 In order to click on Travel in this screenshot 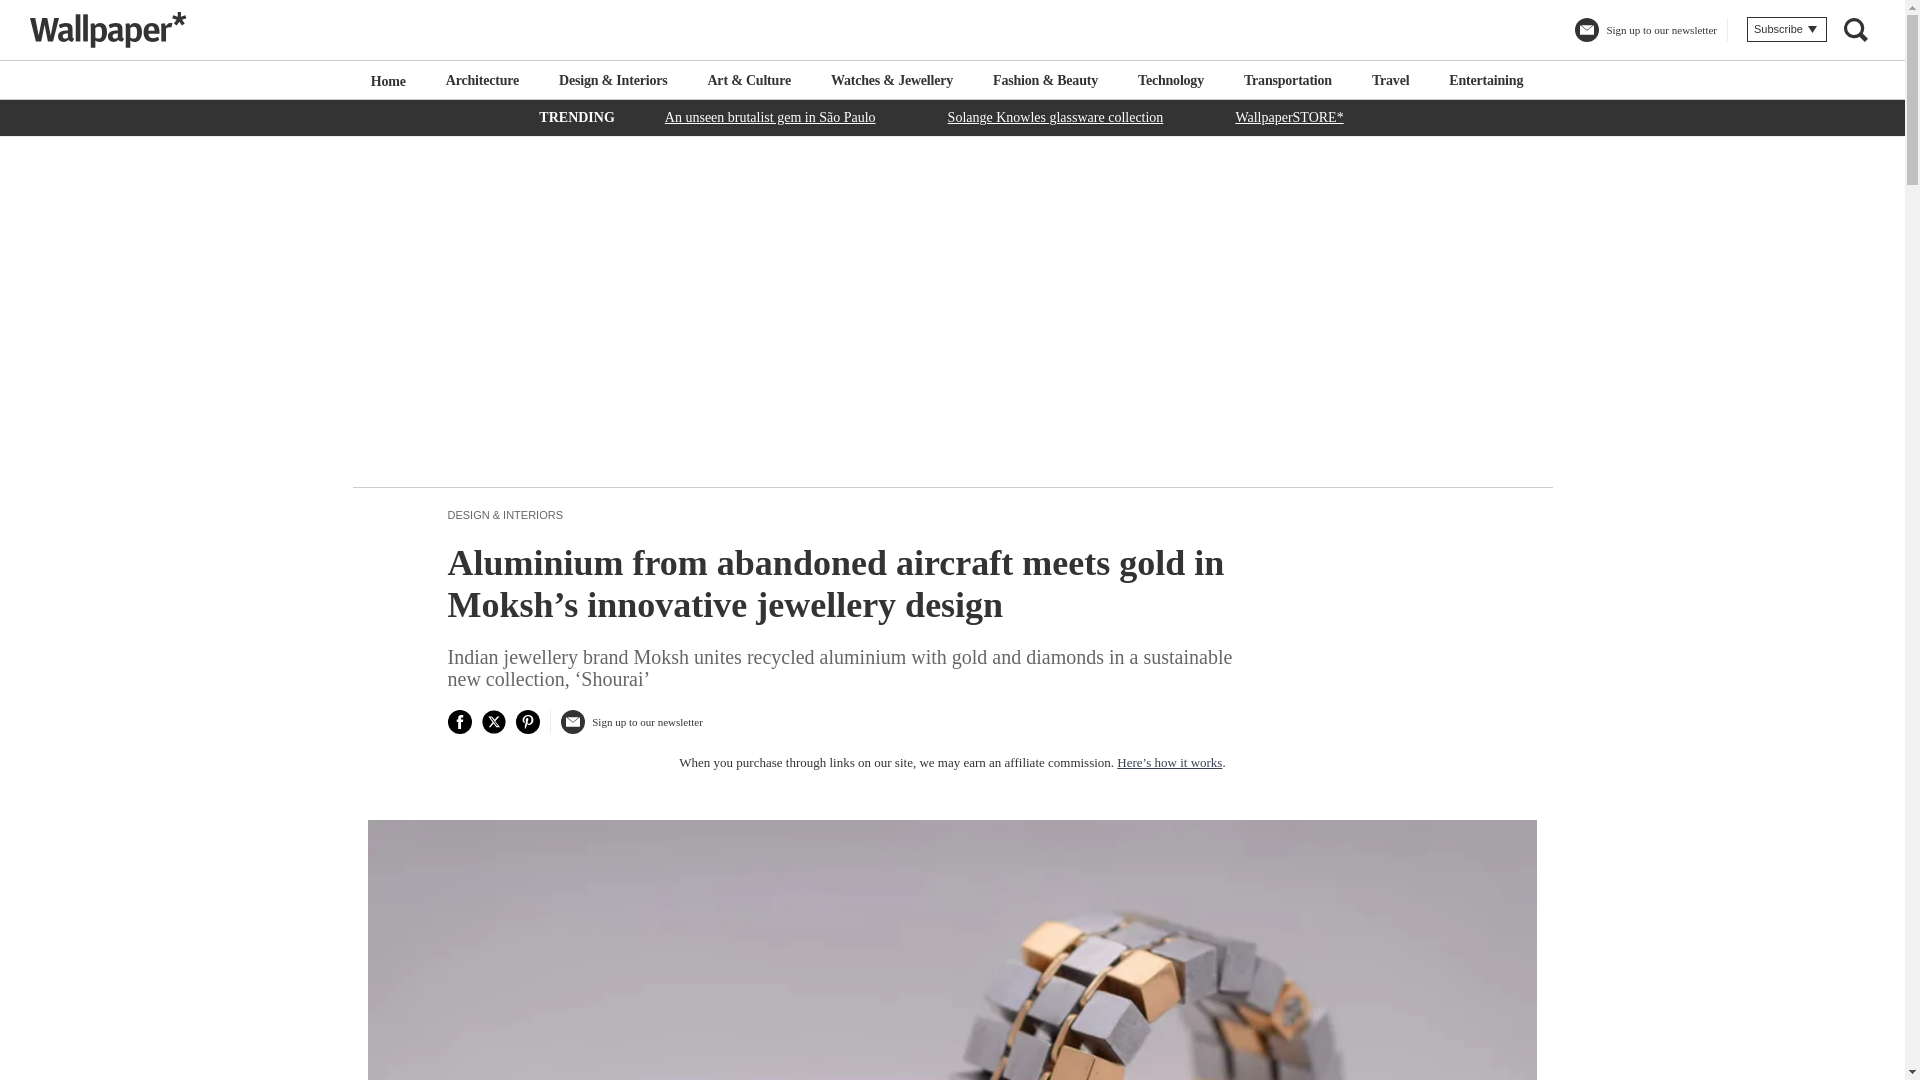, I will do `click(1390, 80)`.